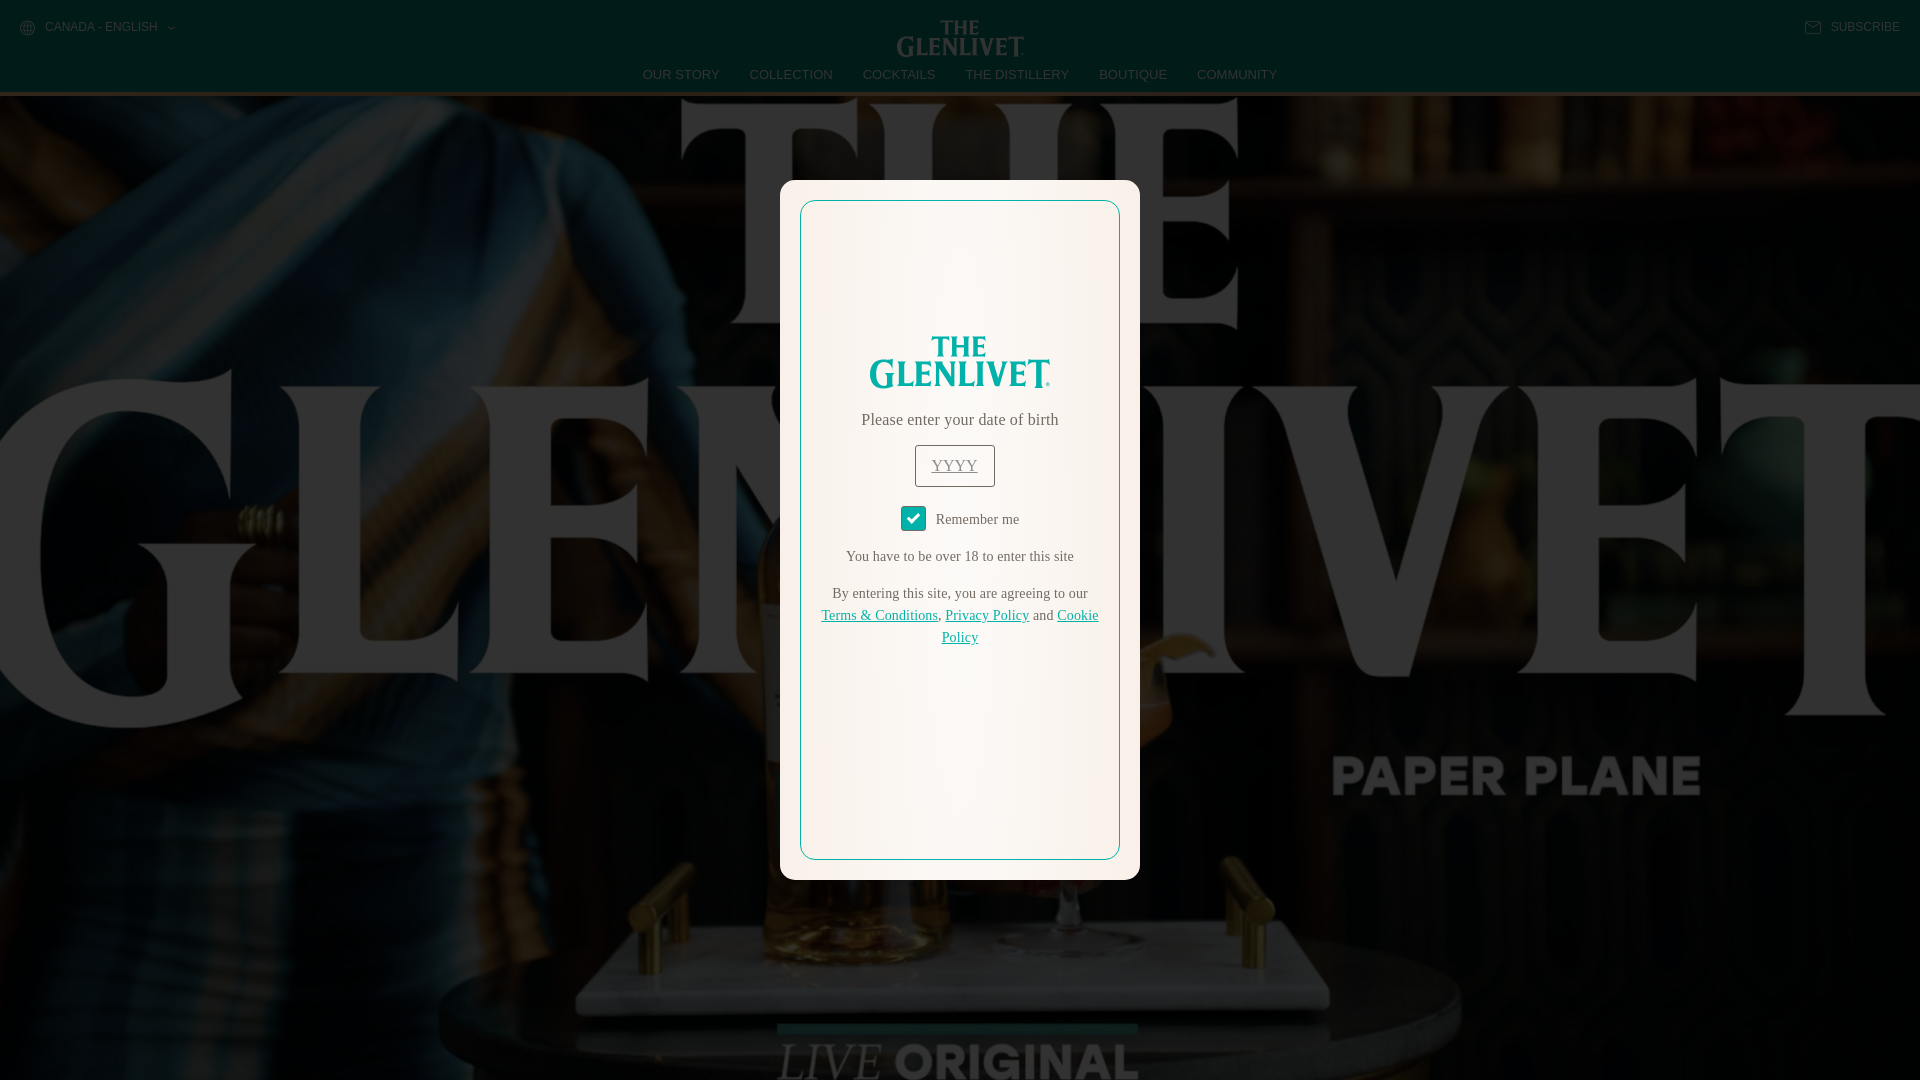  I want to click on Cookie Policy, so click(1020, 626).